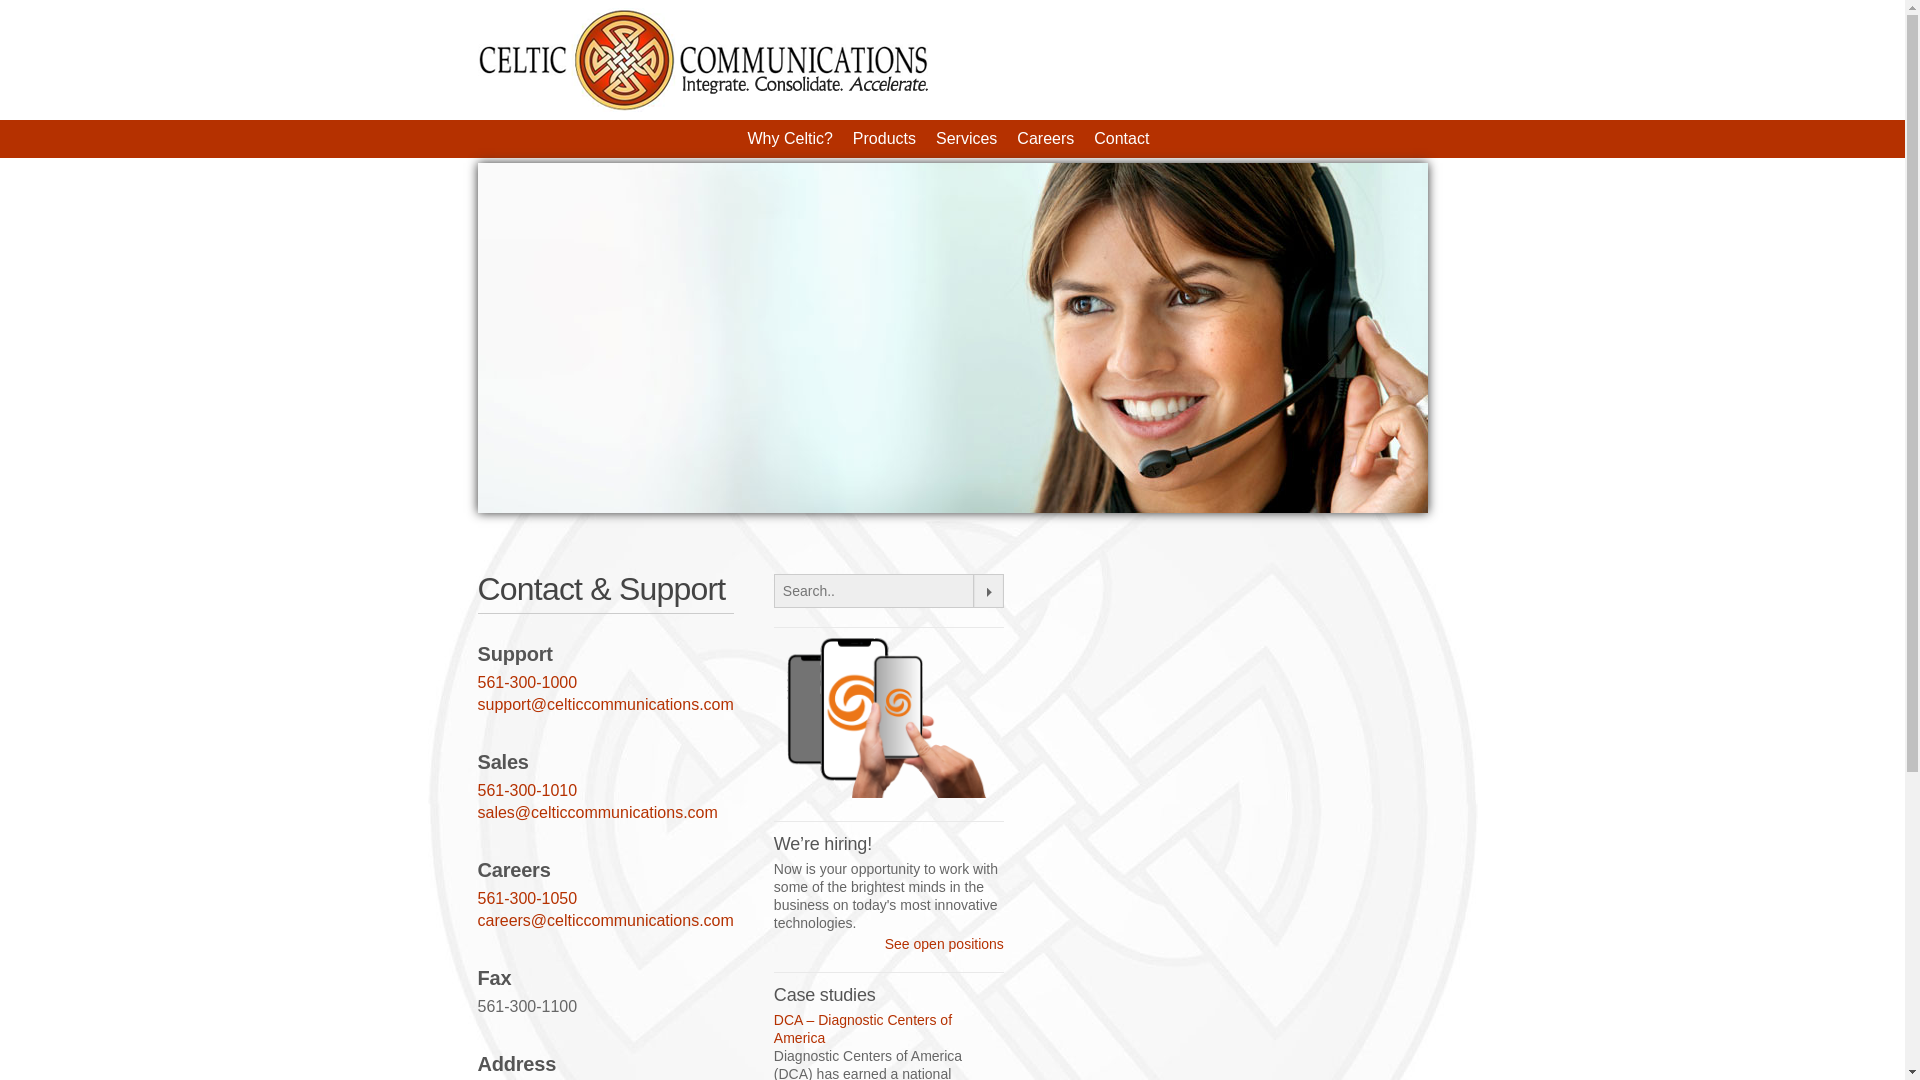  I want to click on 561-300-1010, so click(528, 790).